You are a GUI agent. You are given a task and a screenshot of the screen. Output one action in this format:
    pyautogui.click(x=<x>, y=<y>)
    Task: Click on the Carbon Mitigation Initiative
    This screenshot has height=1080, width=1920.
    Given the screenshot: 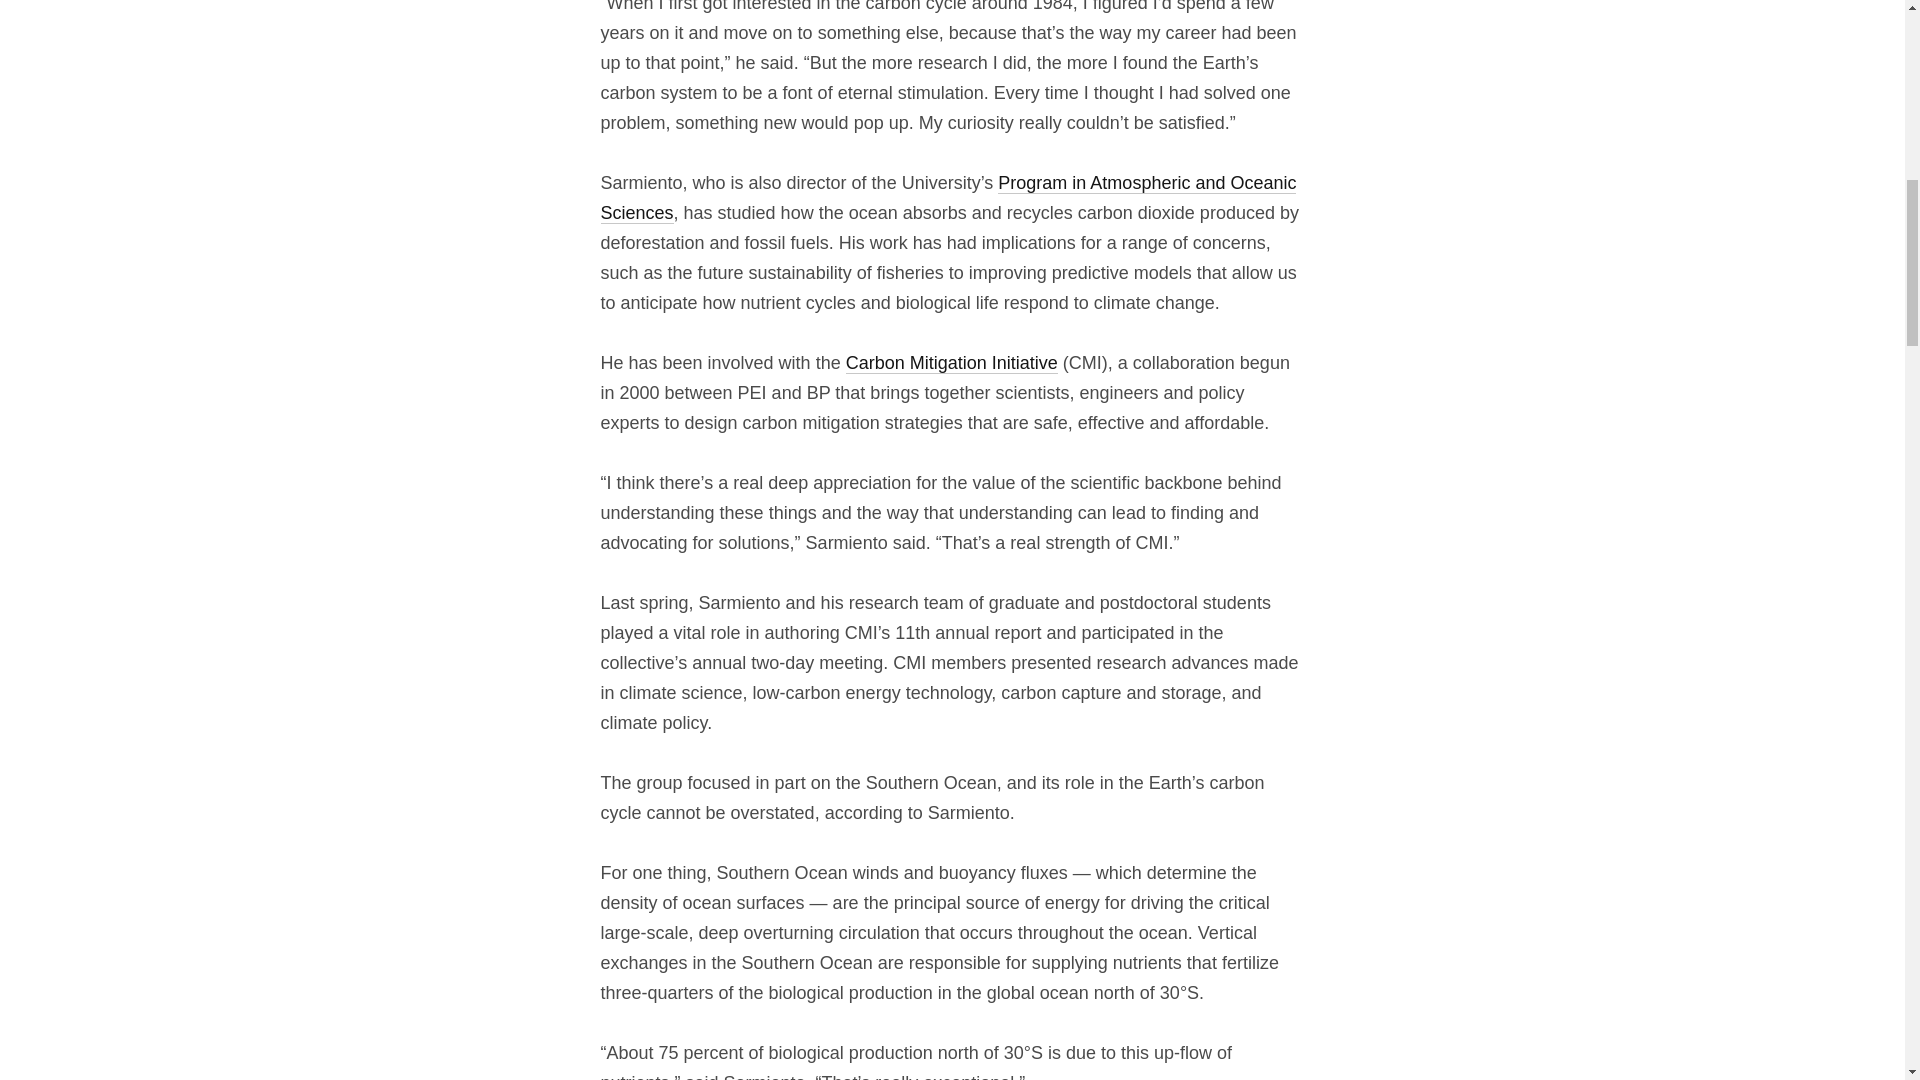 What is the action you would take?
    pyautogui.click(x=952, y=363)
    